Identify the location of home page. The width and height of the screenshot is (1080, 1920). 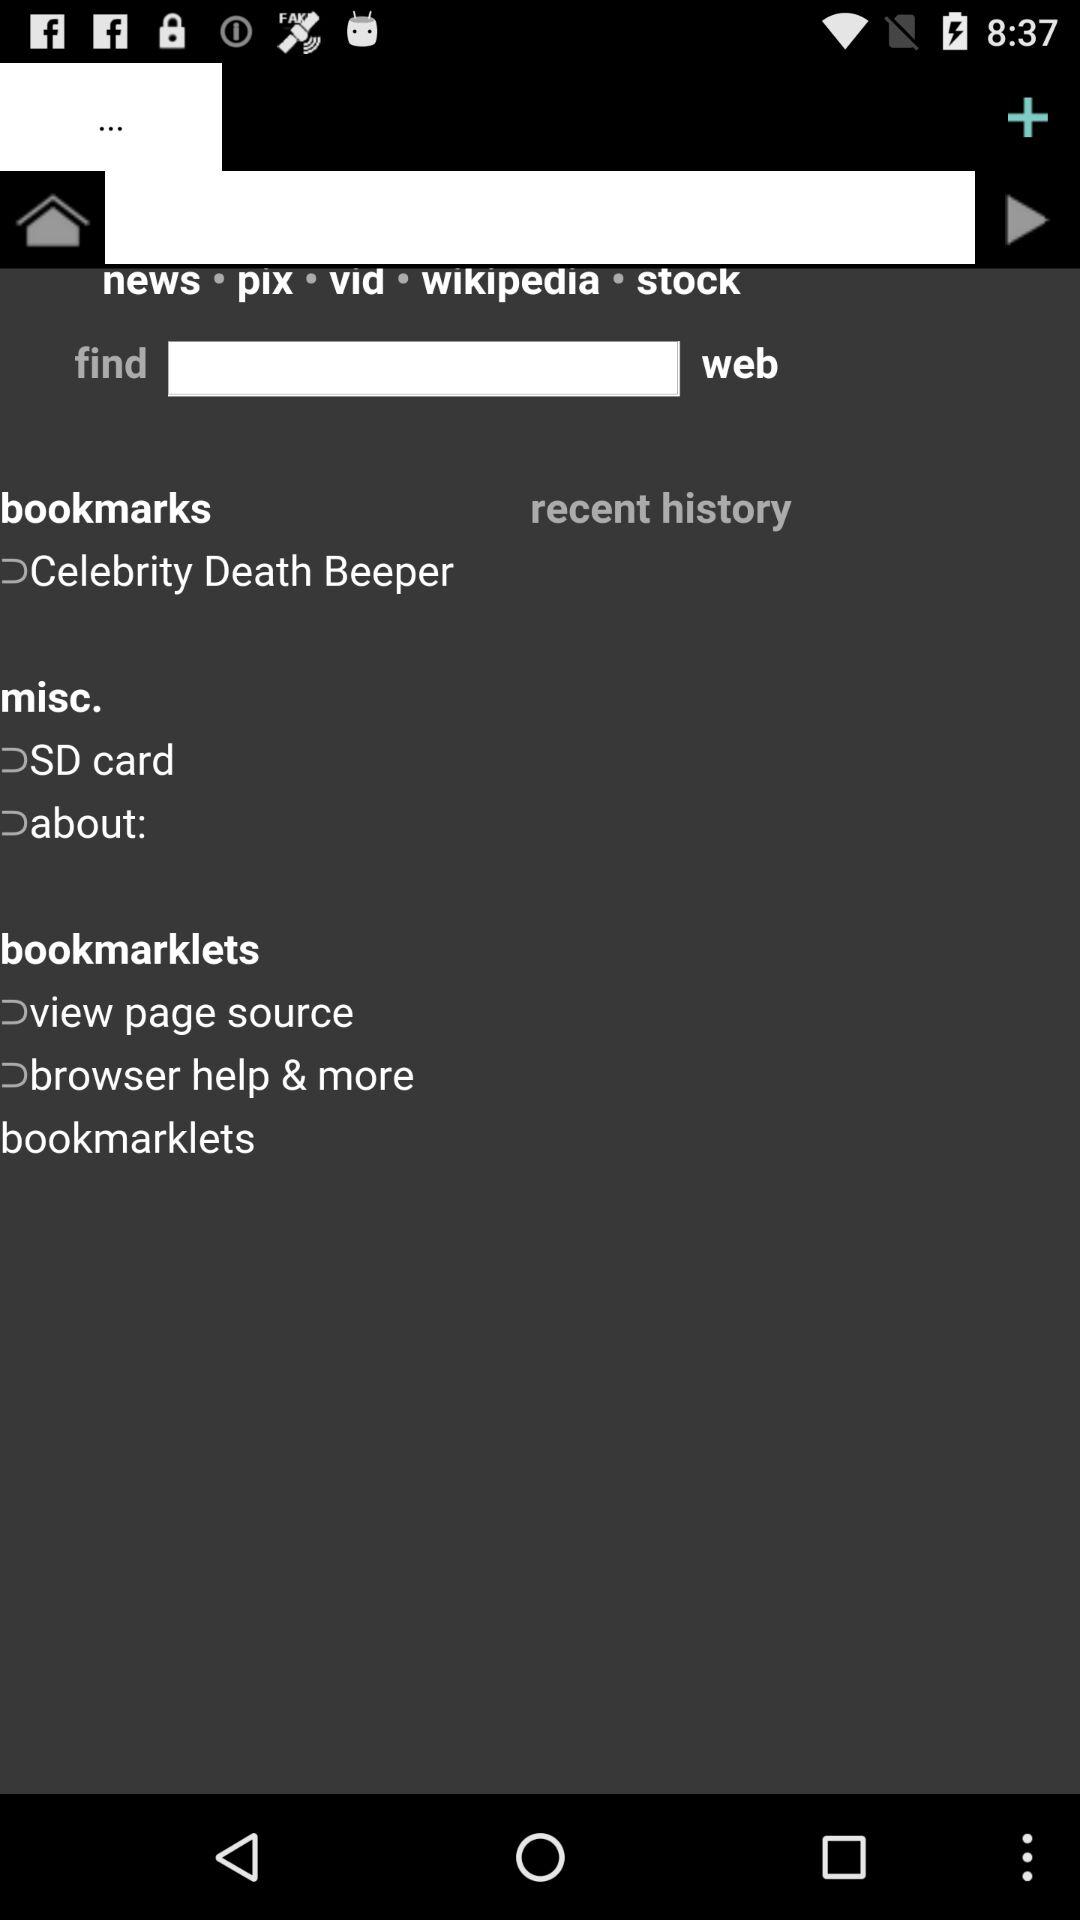
(540, 218).